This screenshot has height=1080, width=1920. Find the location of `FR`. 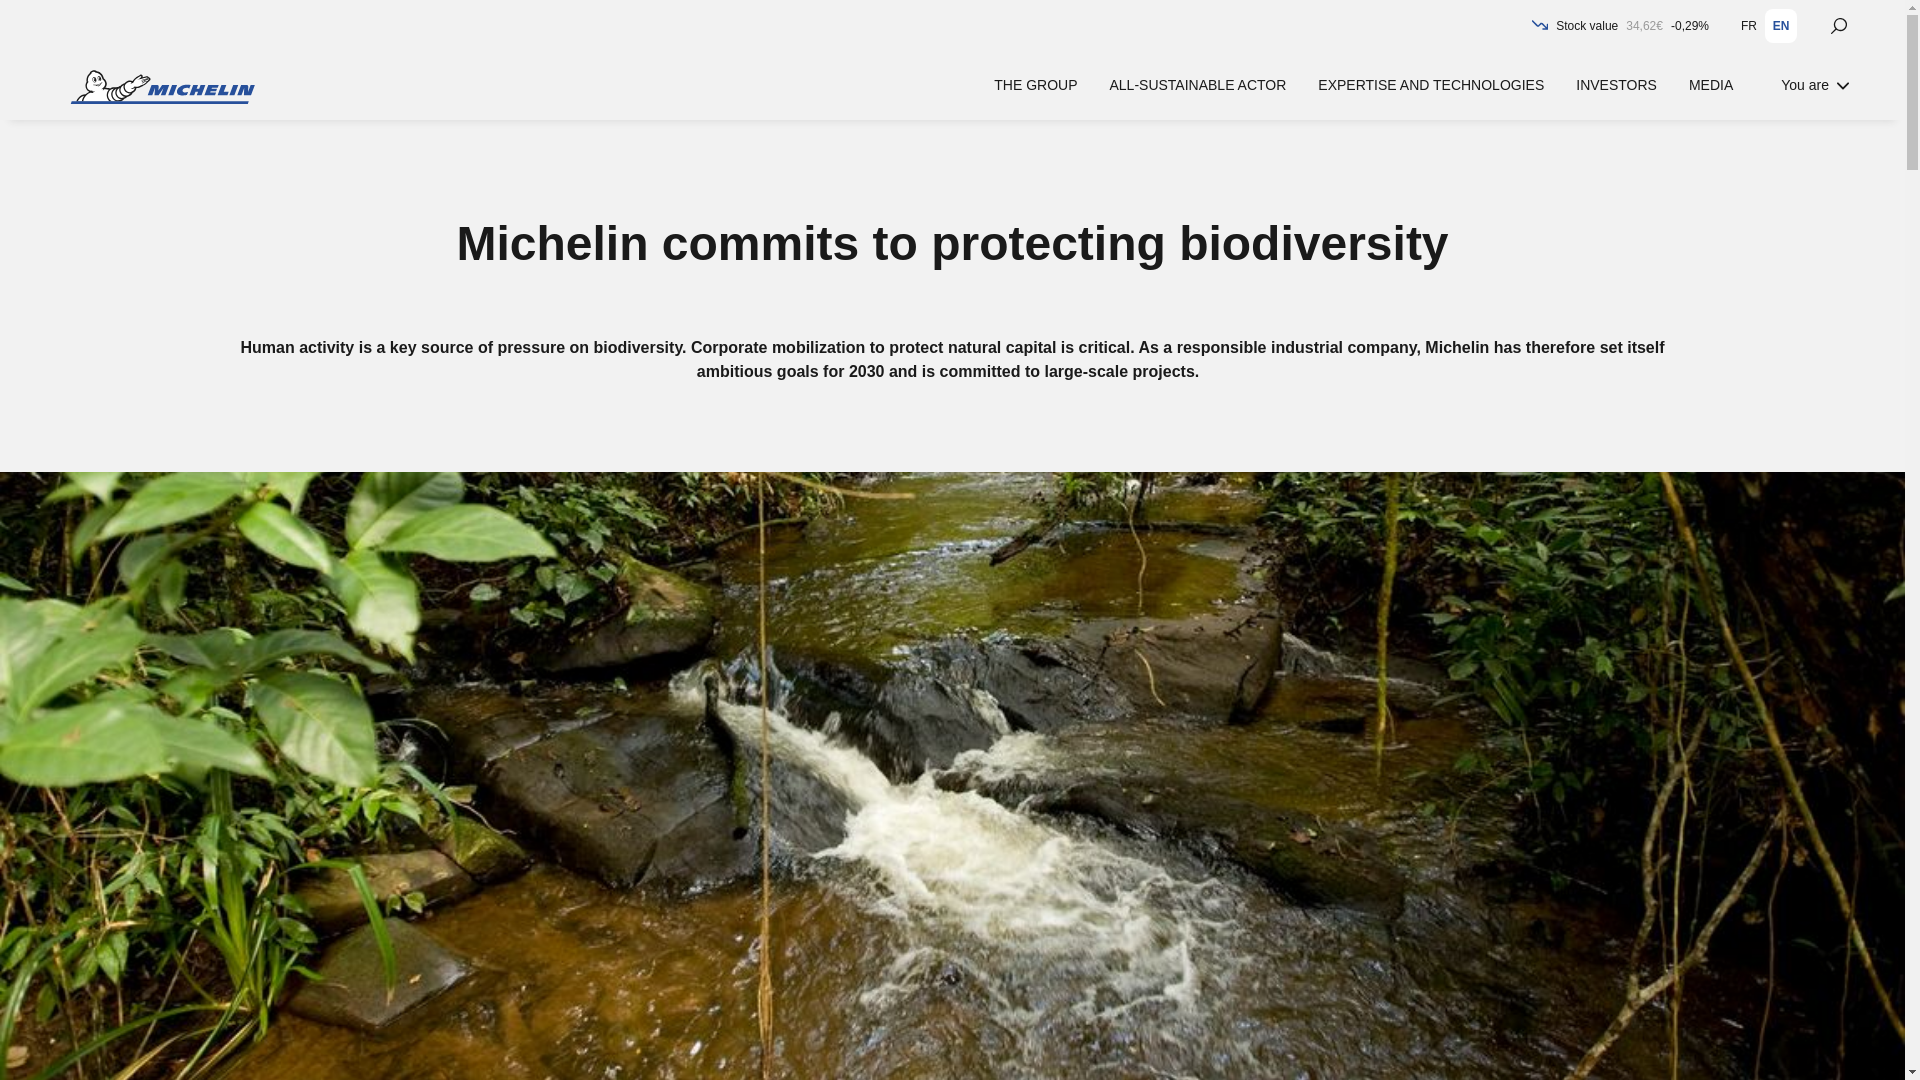

FR is located at coordinates (1748, 26).